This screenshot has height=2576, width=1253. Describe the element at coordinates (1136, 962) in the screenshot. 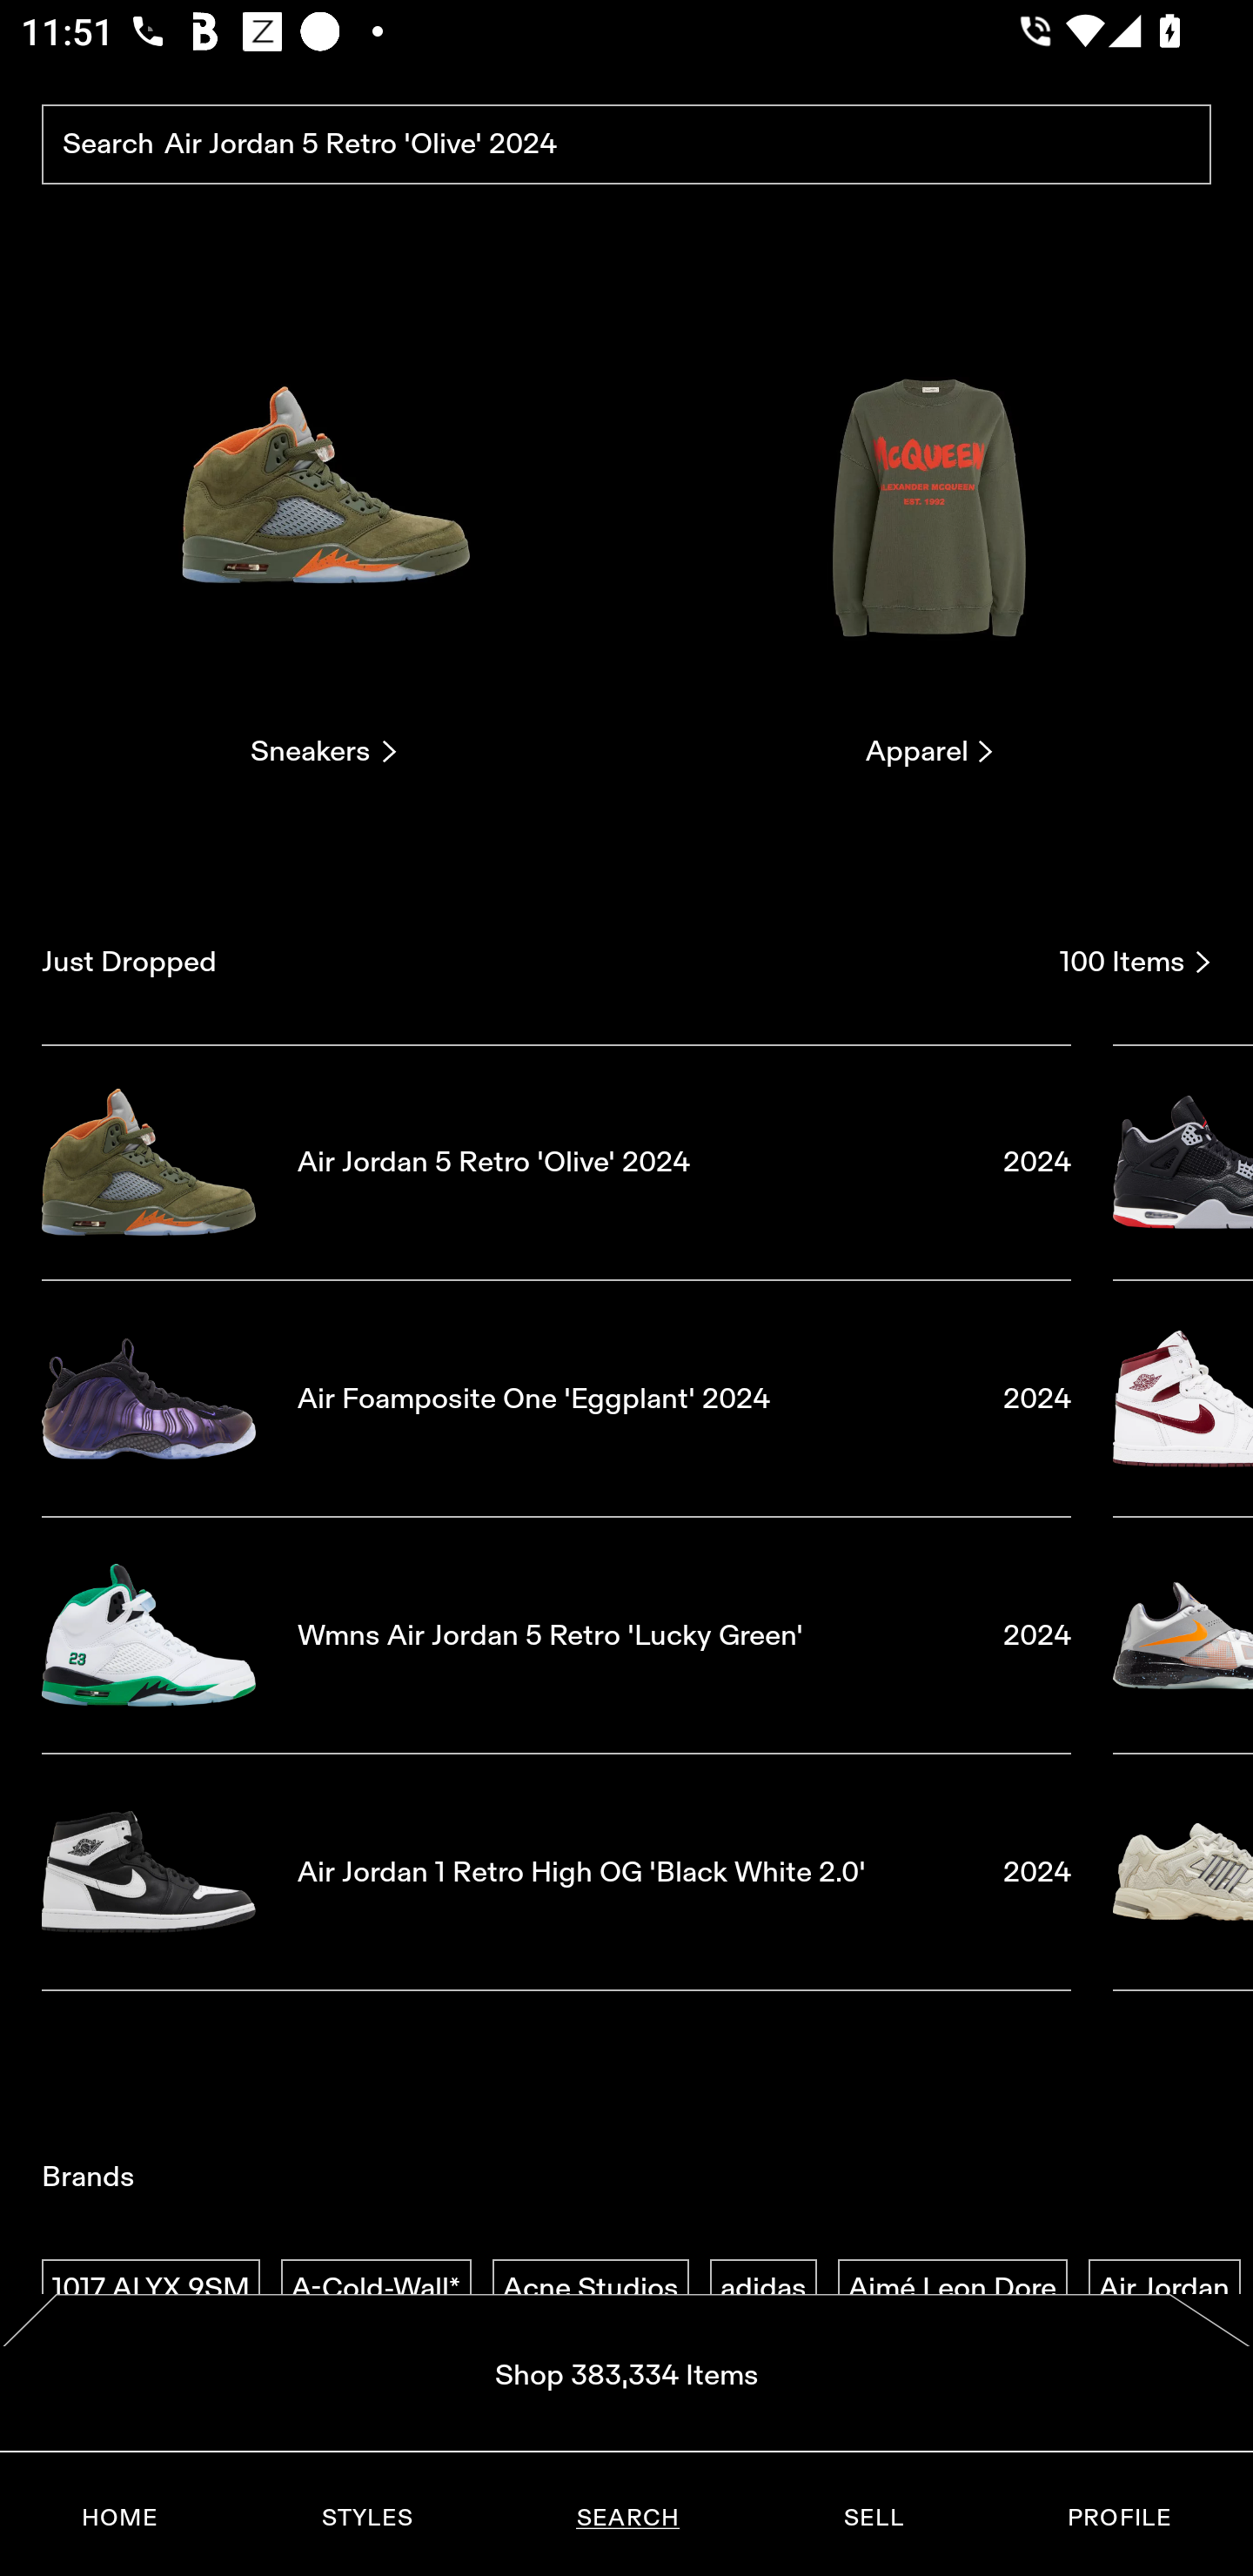

I see `100 Items` at that location.